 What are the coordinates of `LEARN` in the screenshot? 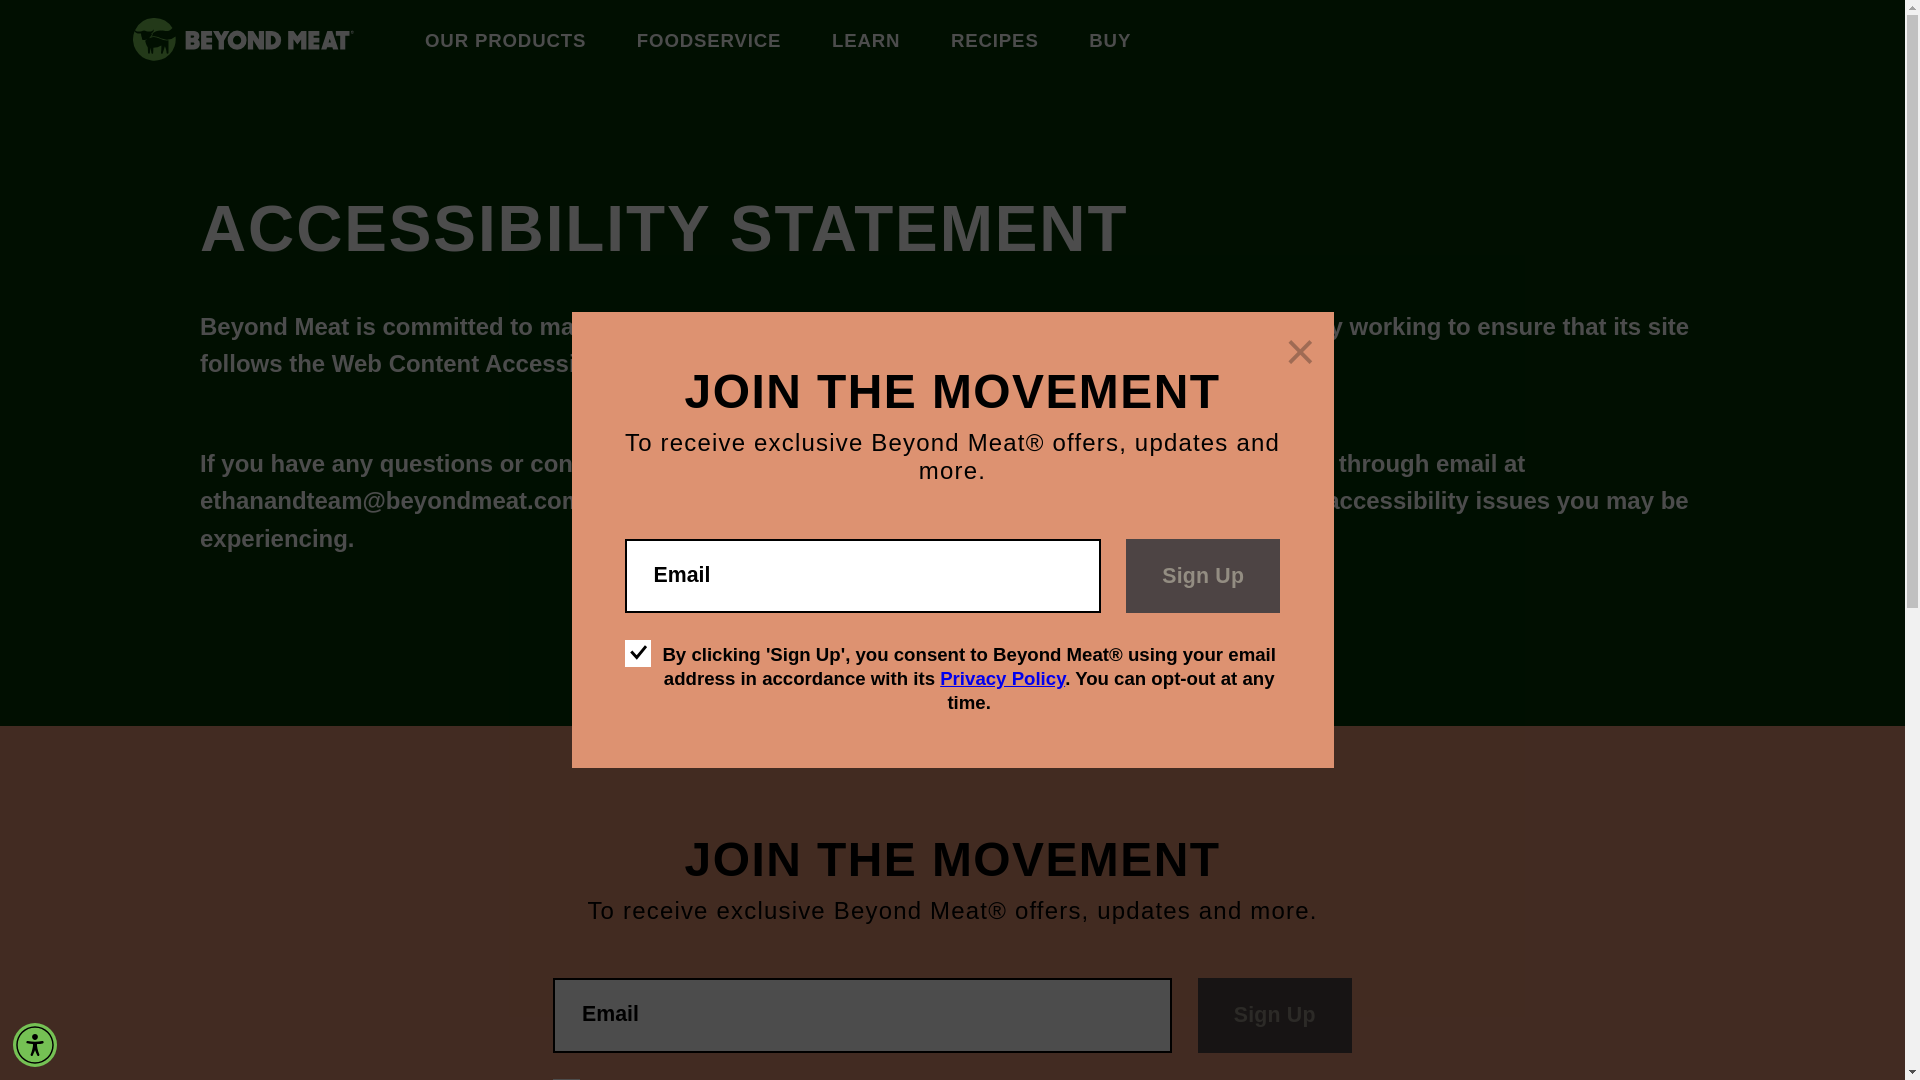 It's located at (866, 42).